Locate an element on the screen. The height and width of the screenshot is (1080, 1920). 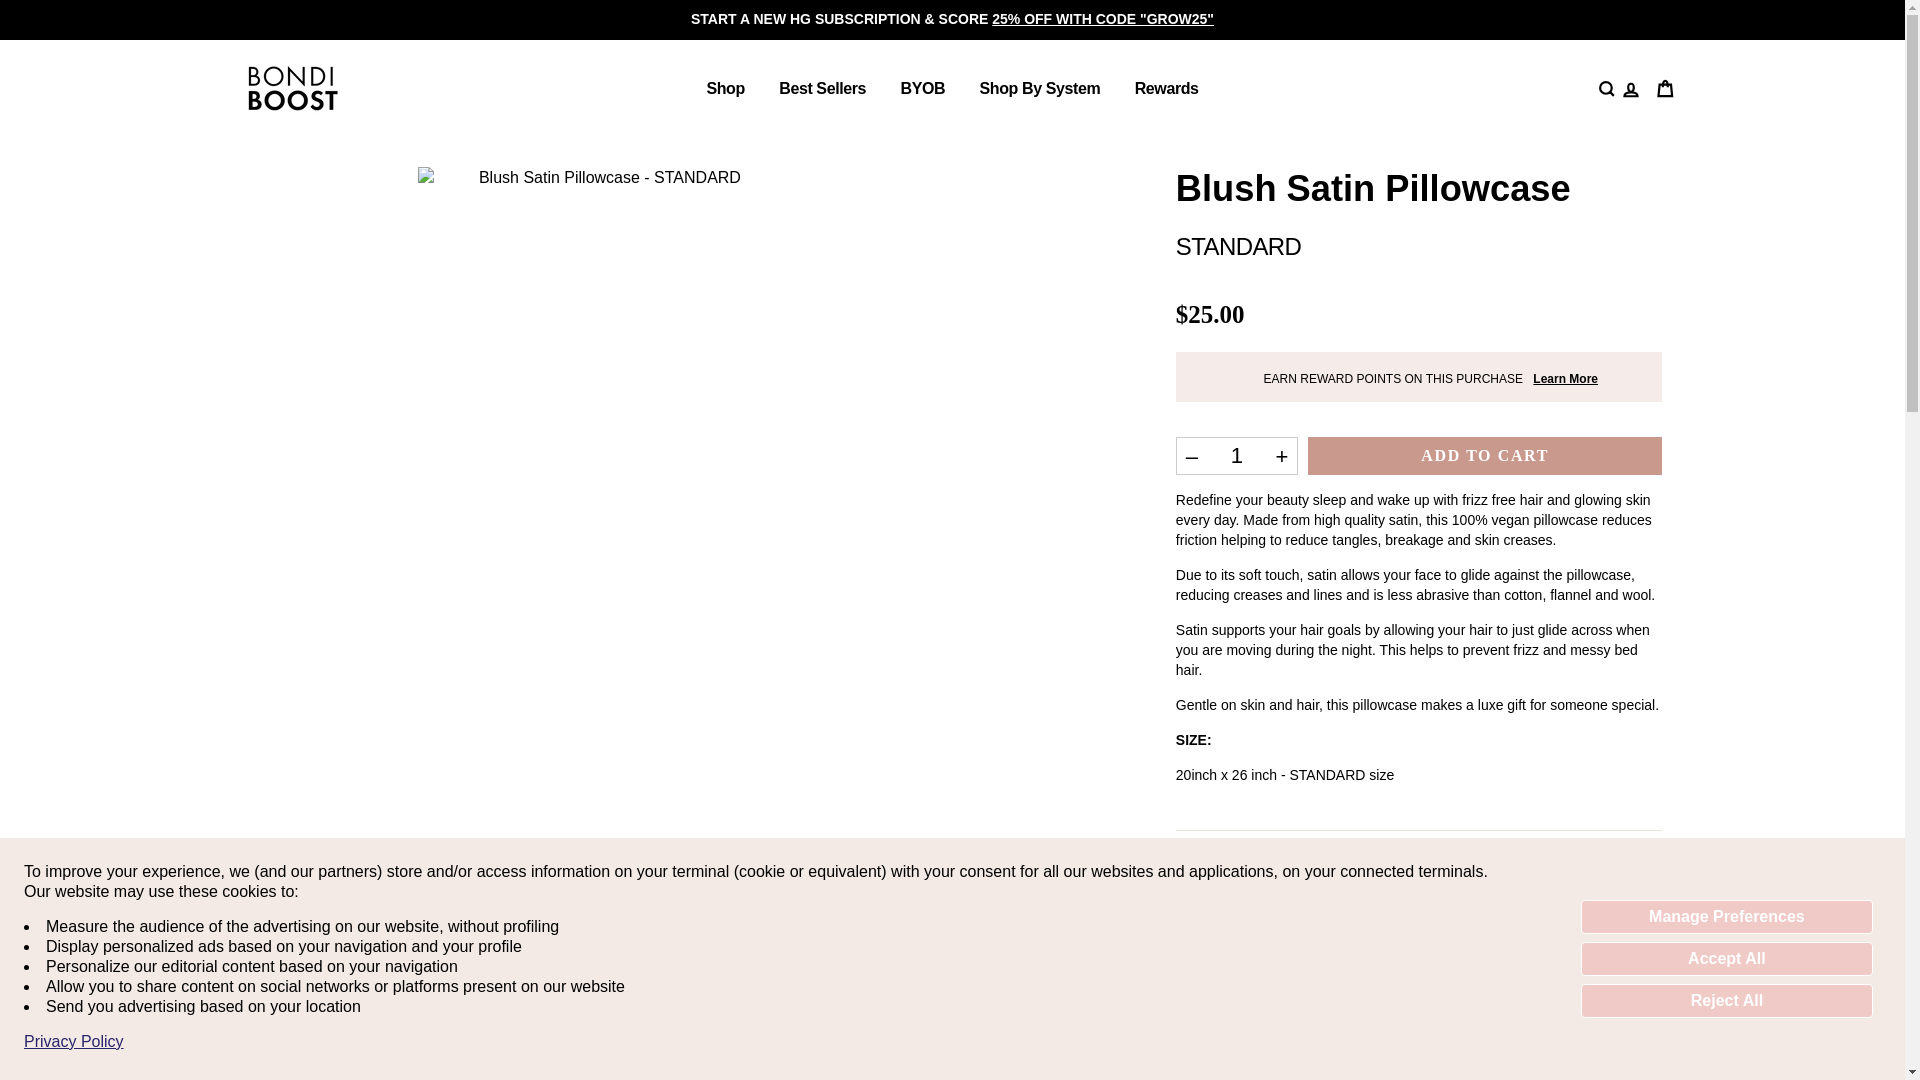
Privacy Policy is located at coordinates (74, 1042).